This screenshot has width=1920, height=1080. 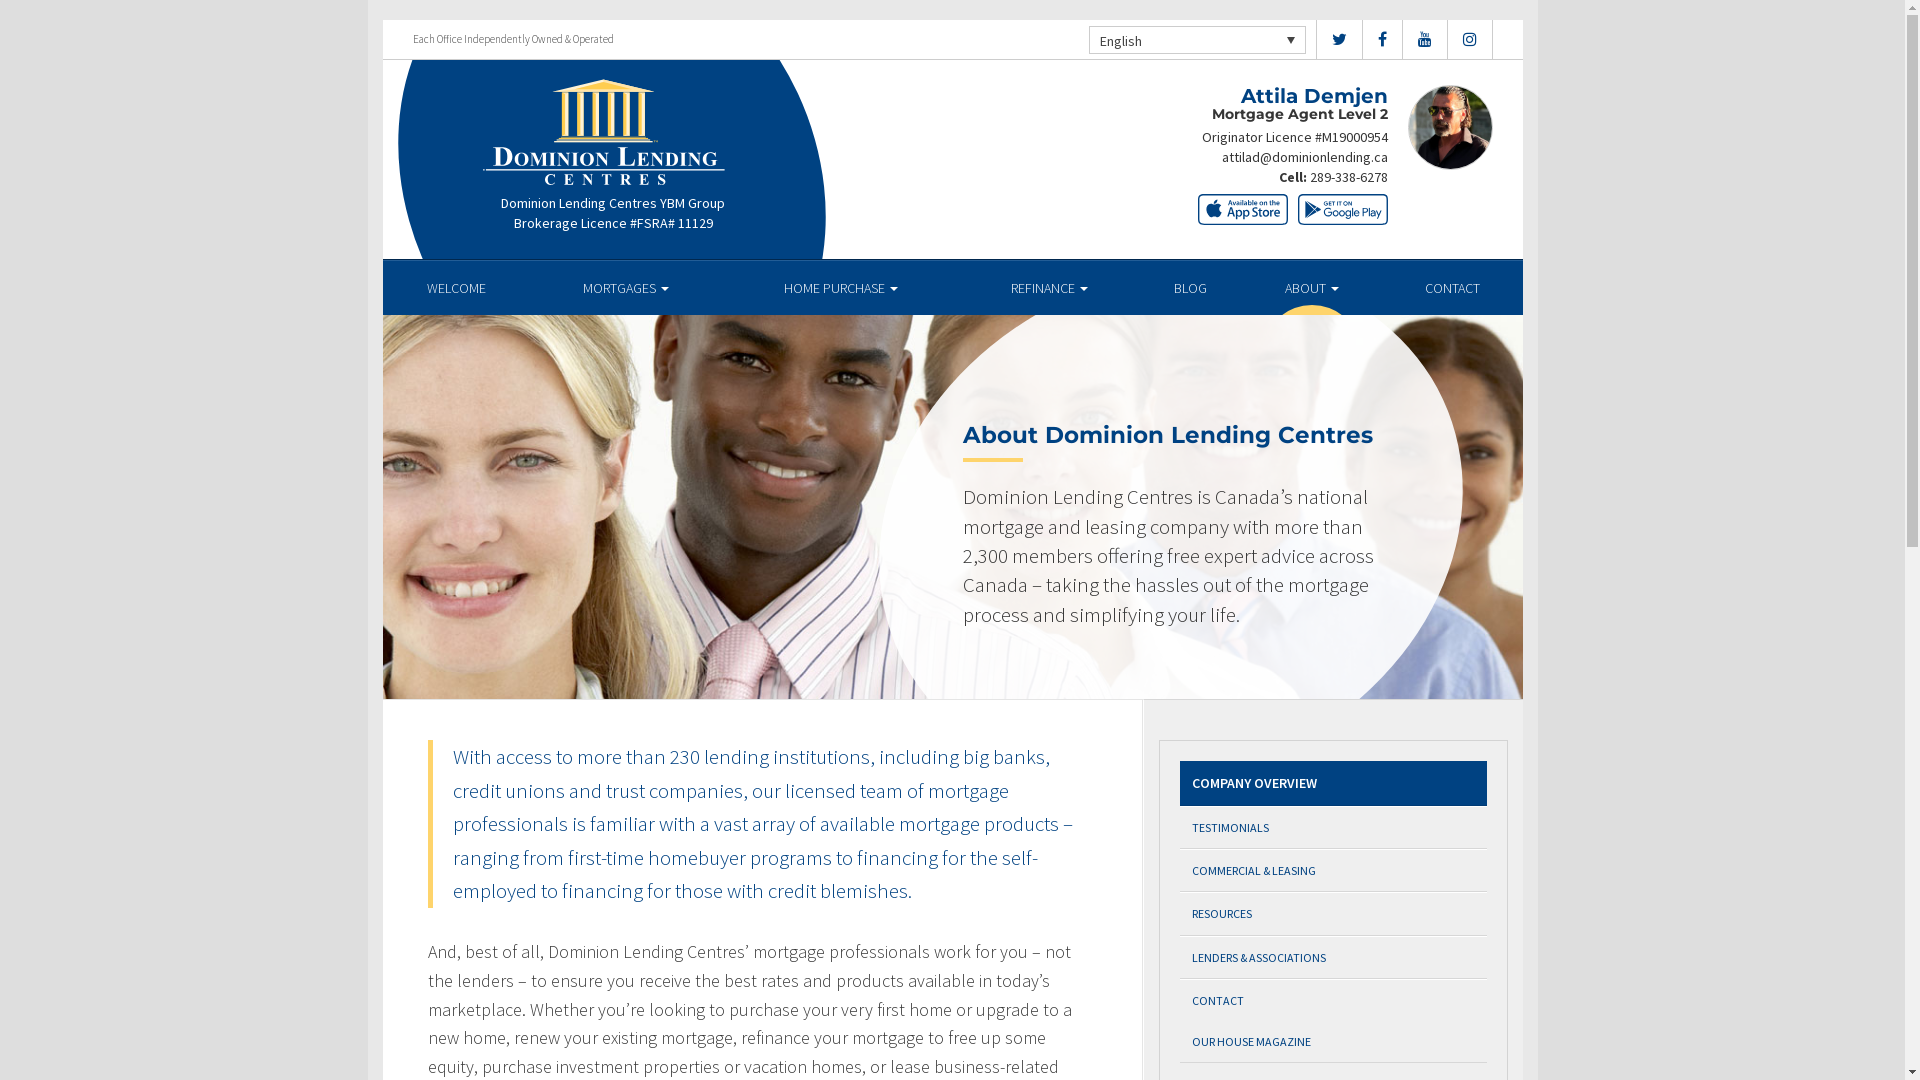 I want to click on English, so click(x=1196, y=40).